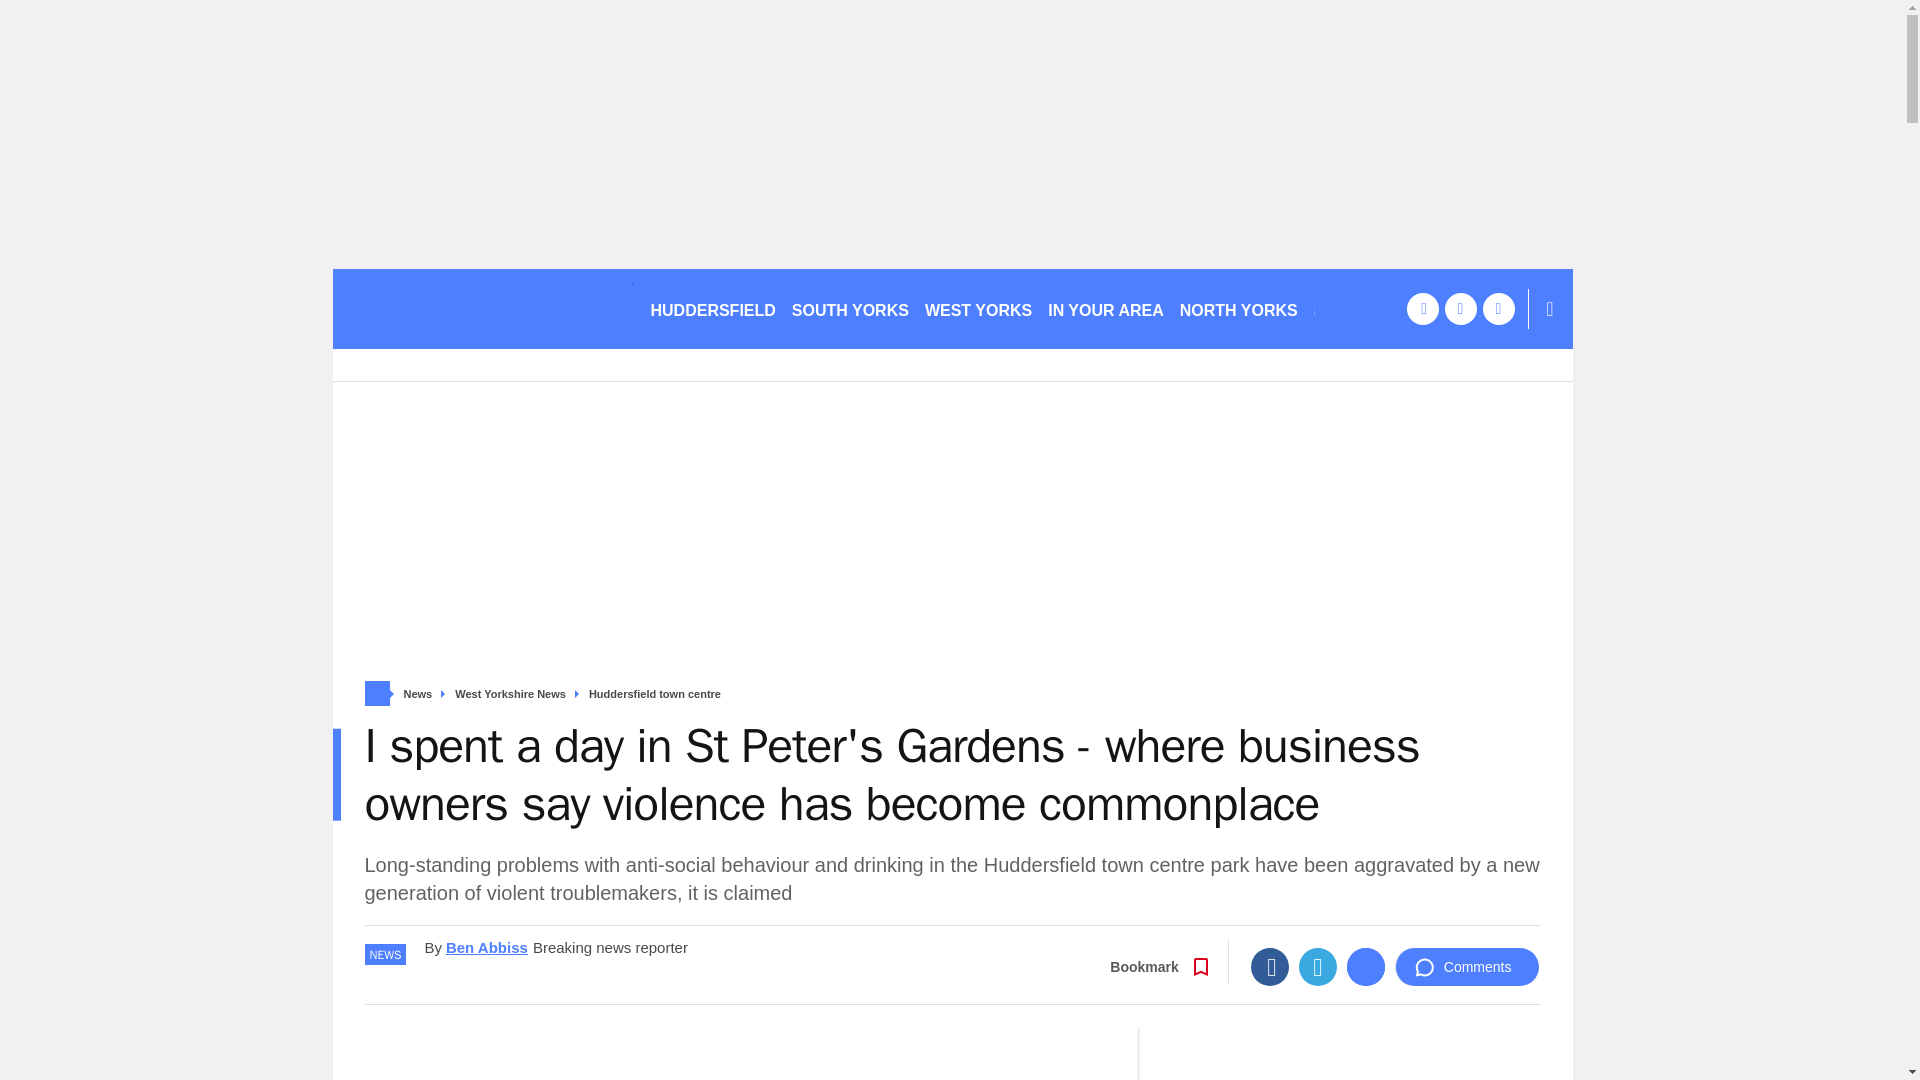 The width and height of the screenshot is (1920, 1080). What do you see at coordinates (1238, 308) in the screenshot?
I see `NORTH YORKS` at bounding box center [1238, 308].